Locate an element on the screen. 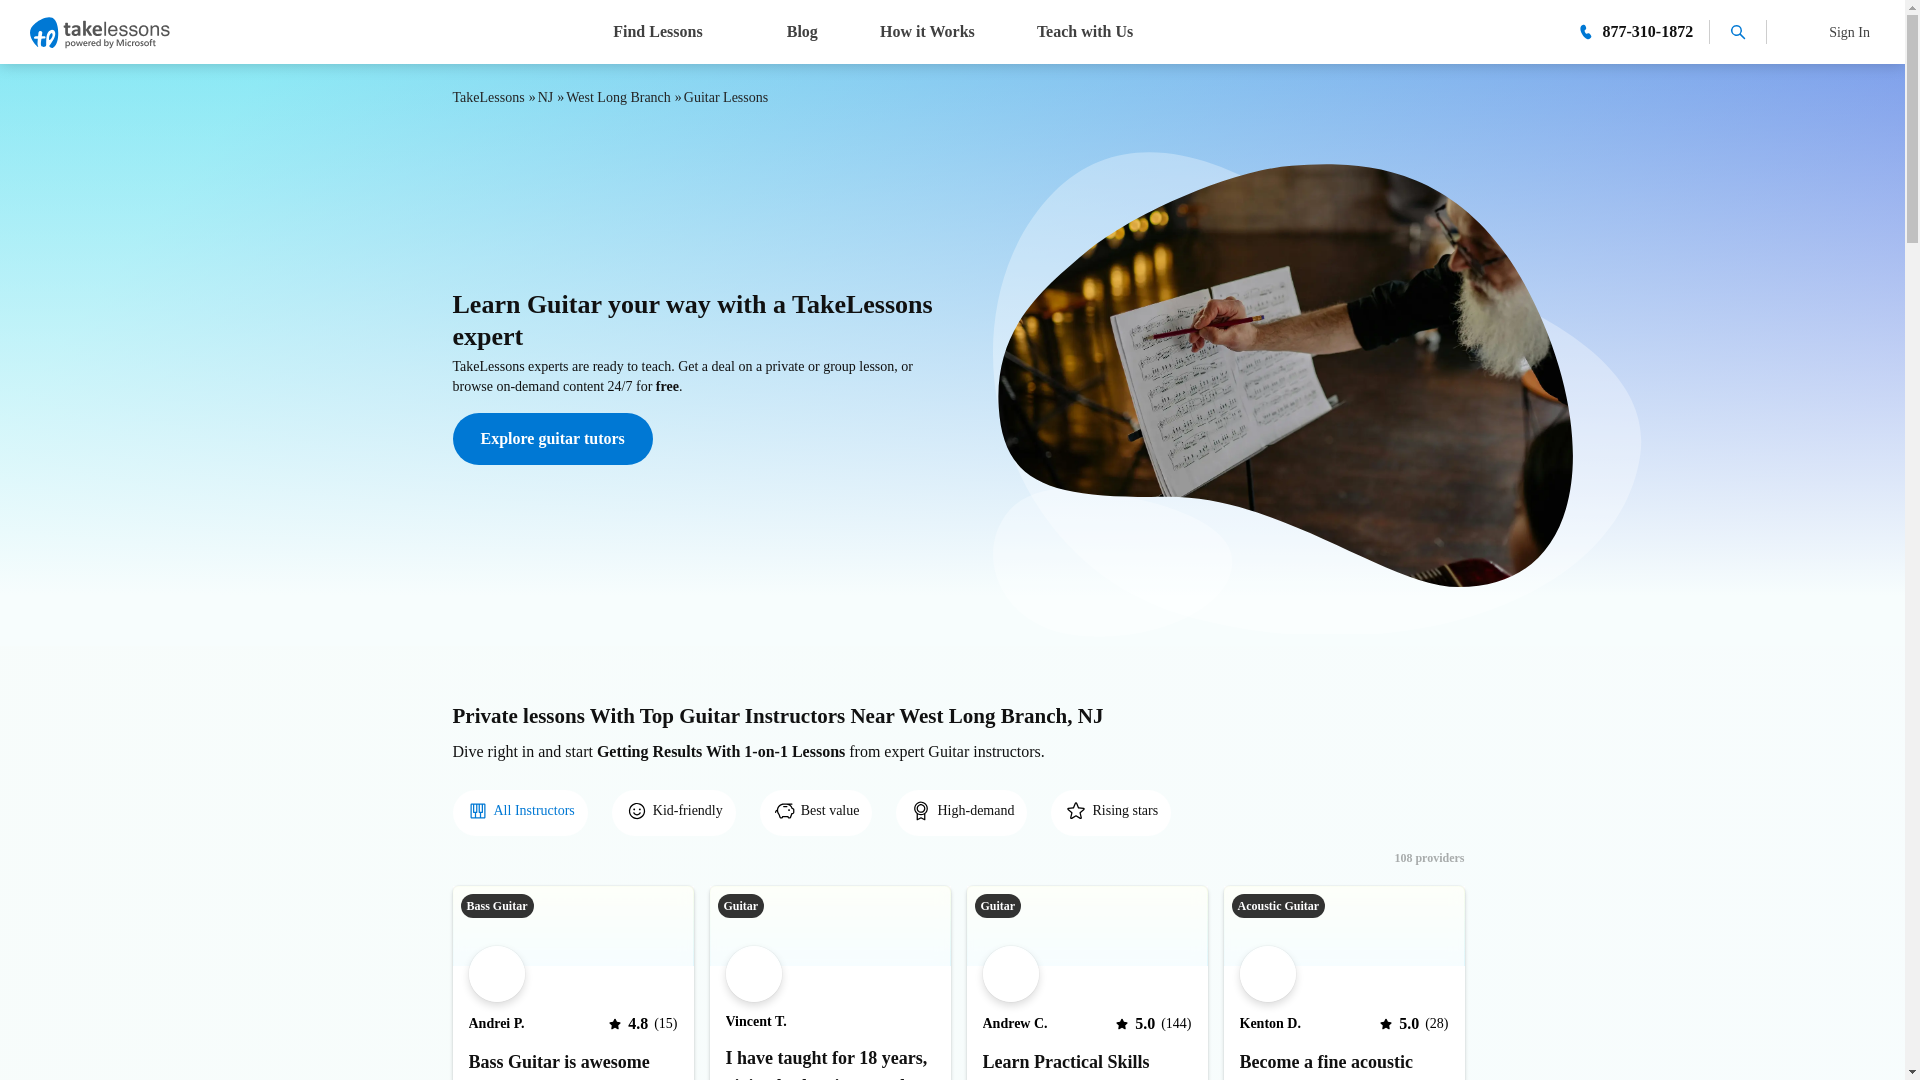  Sign In is located at coordinates (1820, 32).